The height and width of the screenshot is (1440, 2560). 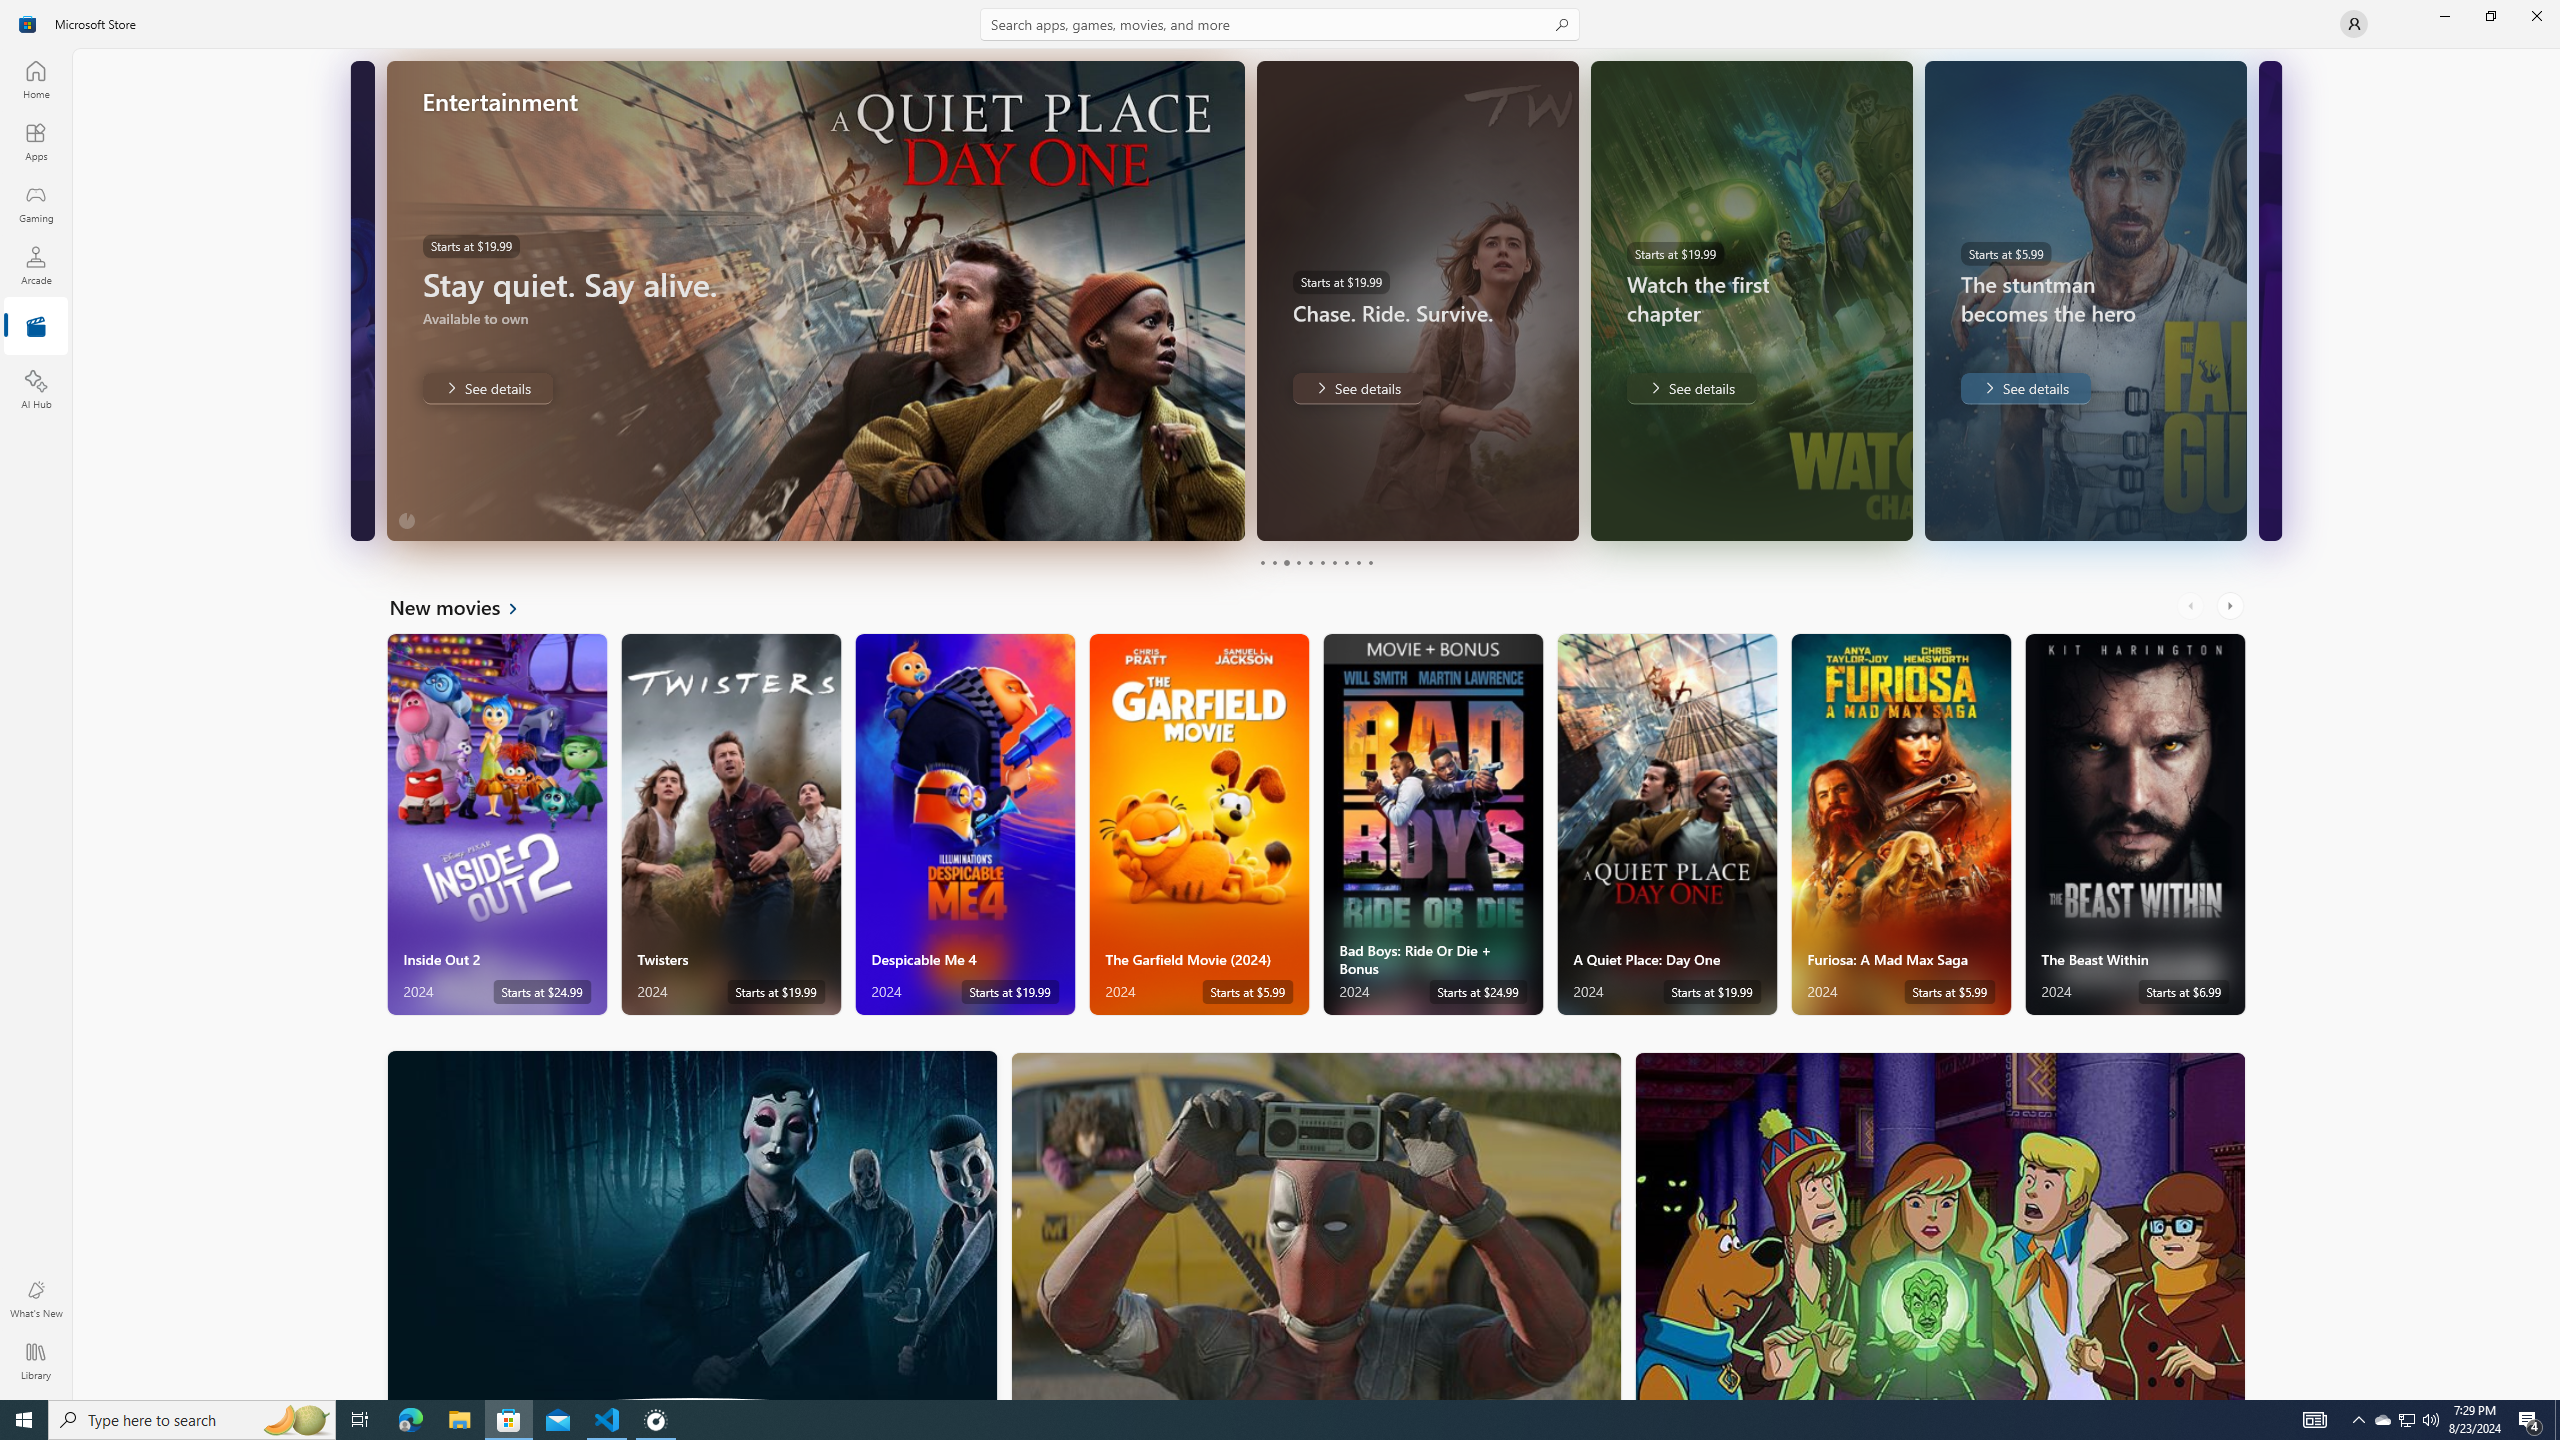 What do you see at coordinates (36, 141) in the screenshot?
I see `Apps` at bounding box center [36, 141].